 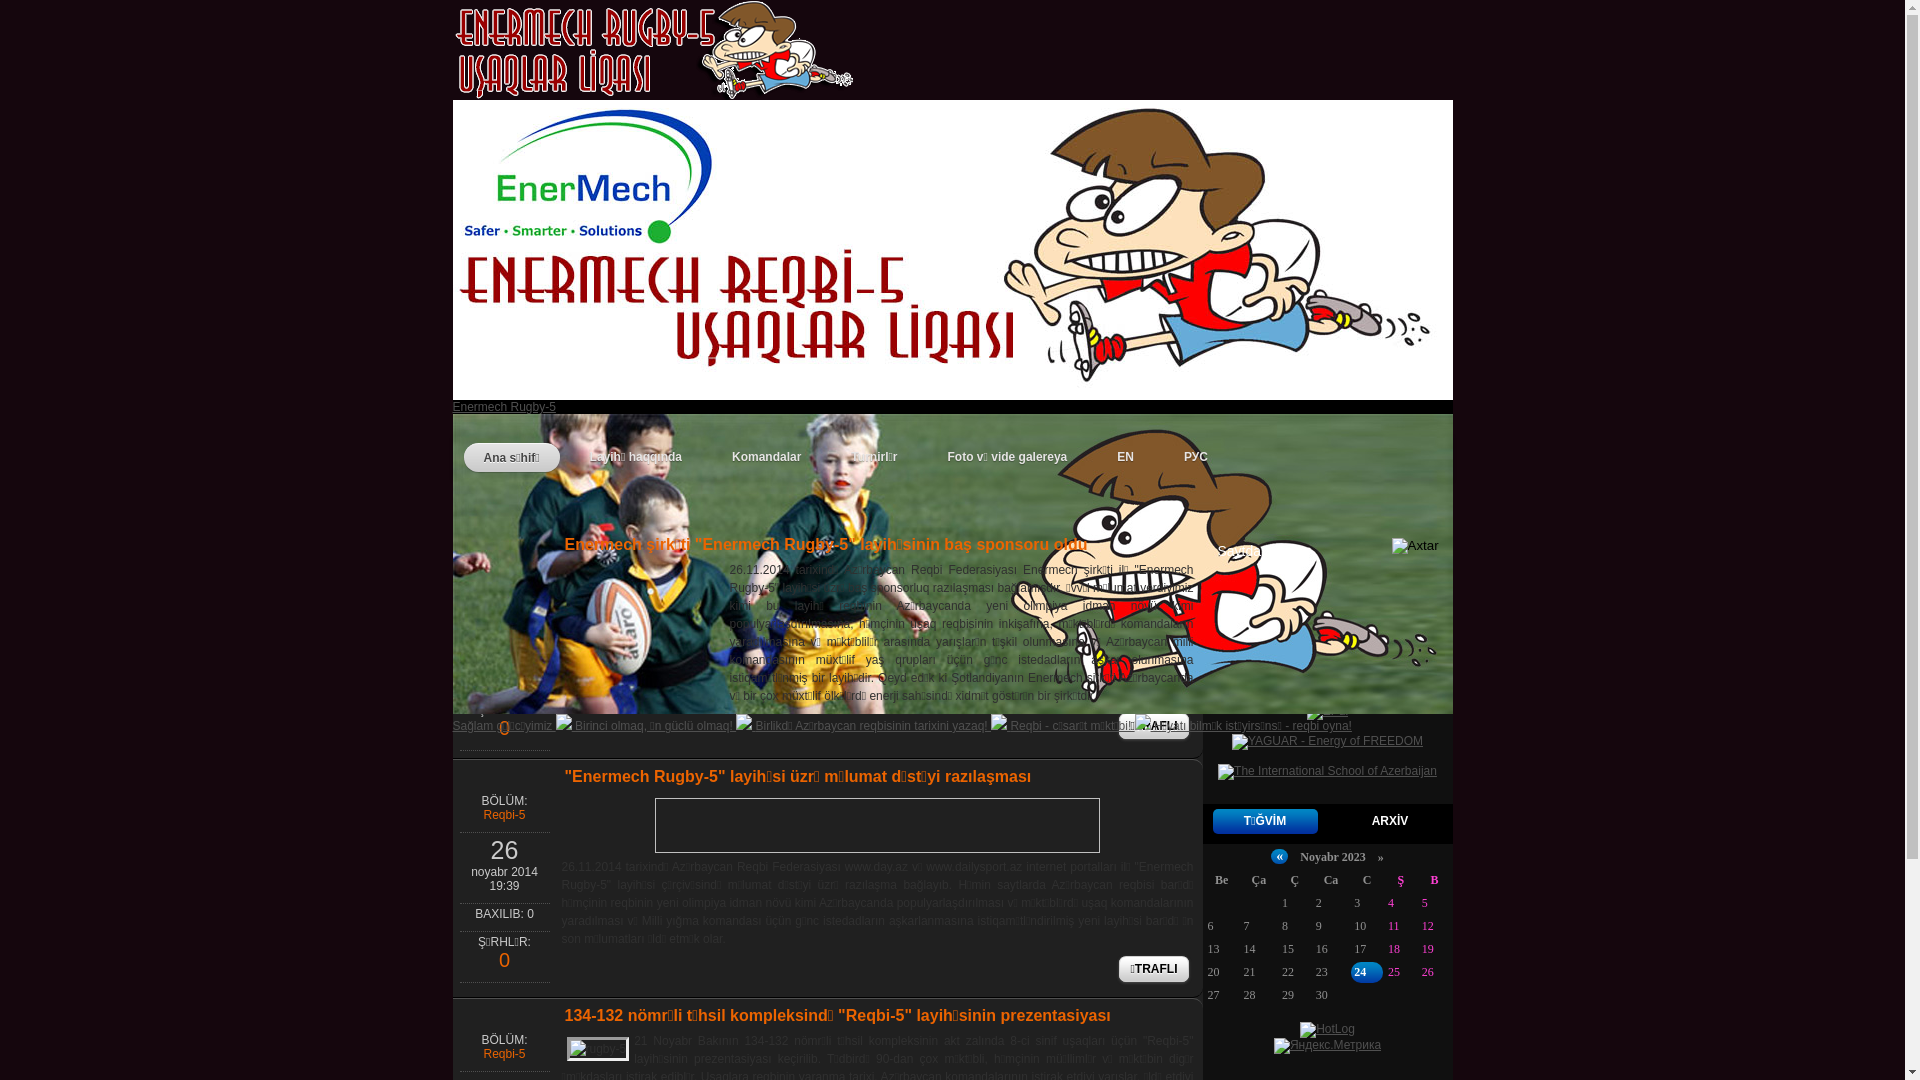 I want to click on ARF, so click(x=492, y=492).